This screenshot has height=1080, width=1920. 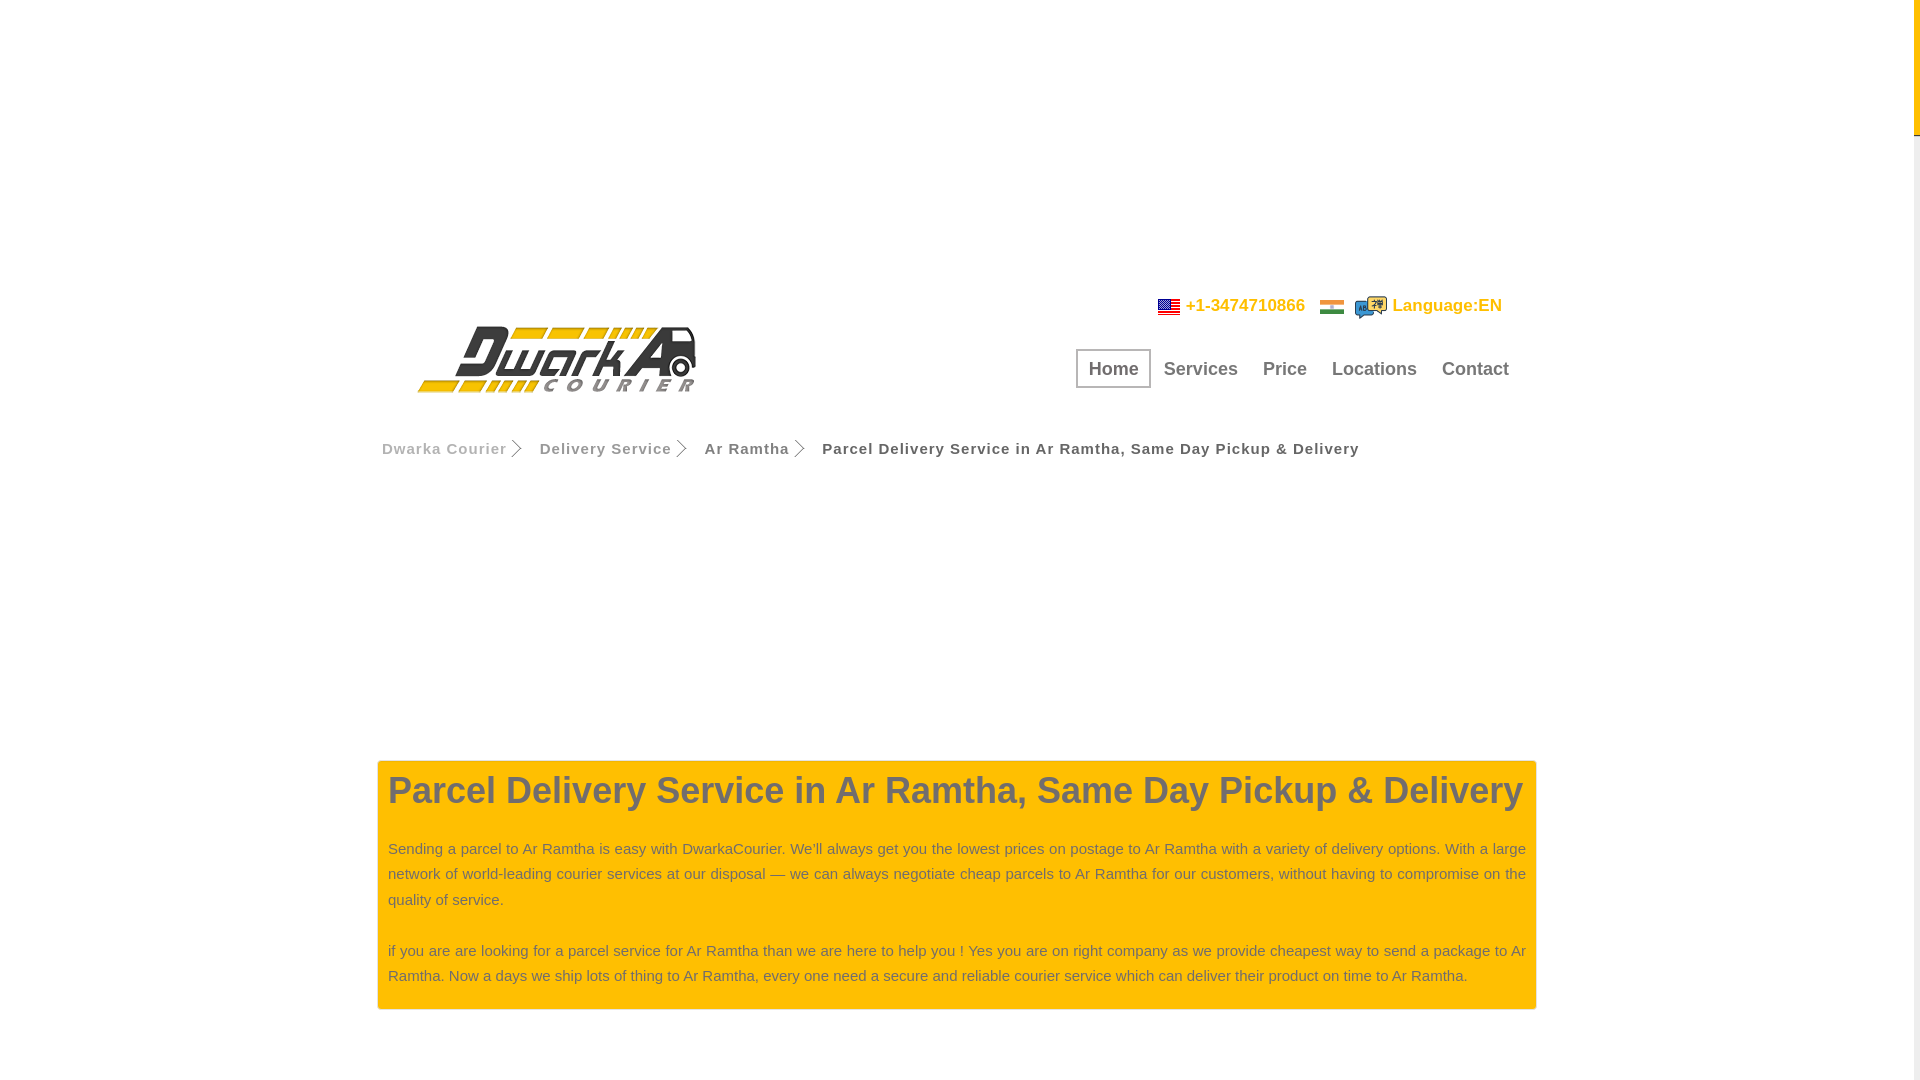 I want to click on Price, so click(x=1284, y=368).